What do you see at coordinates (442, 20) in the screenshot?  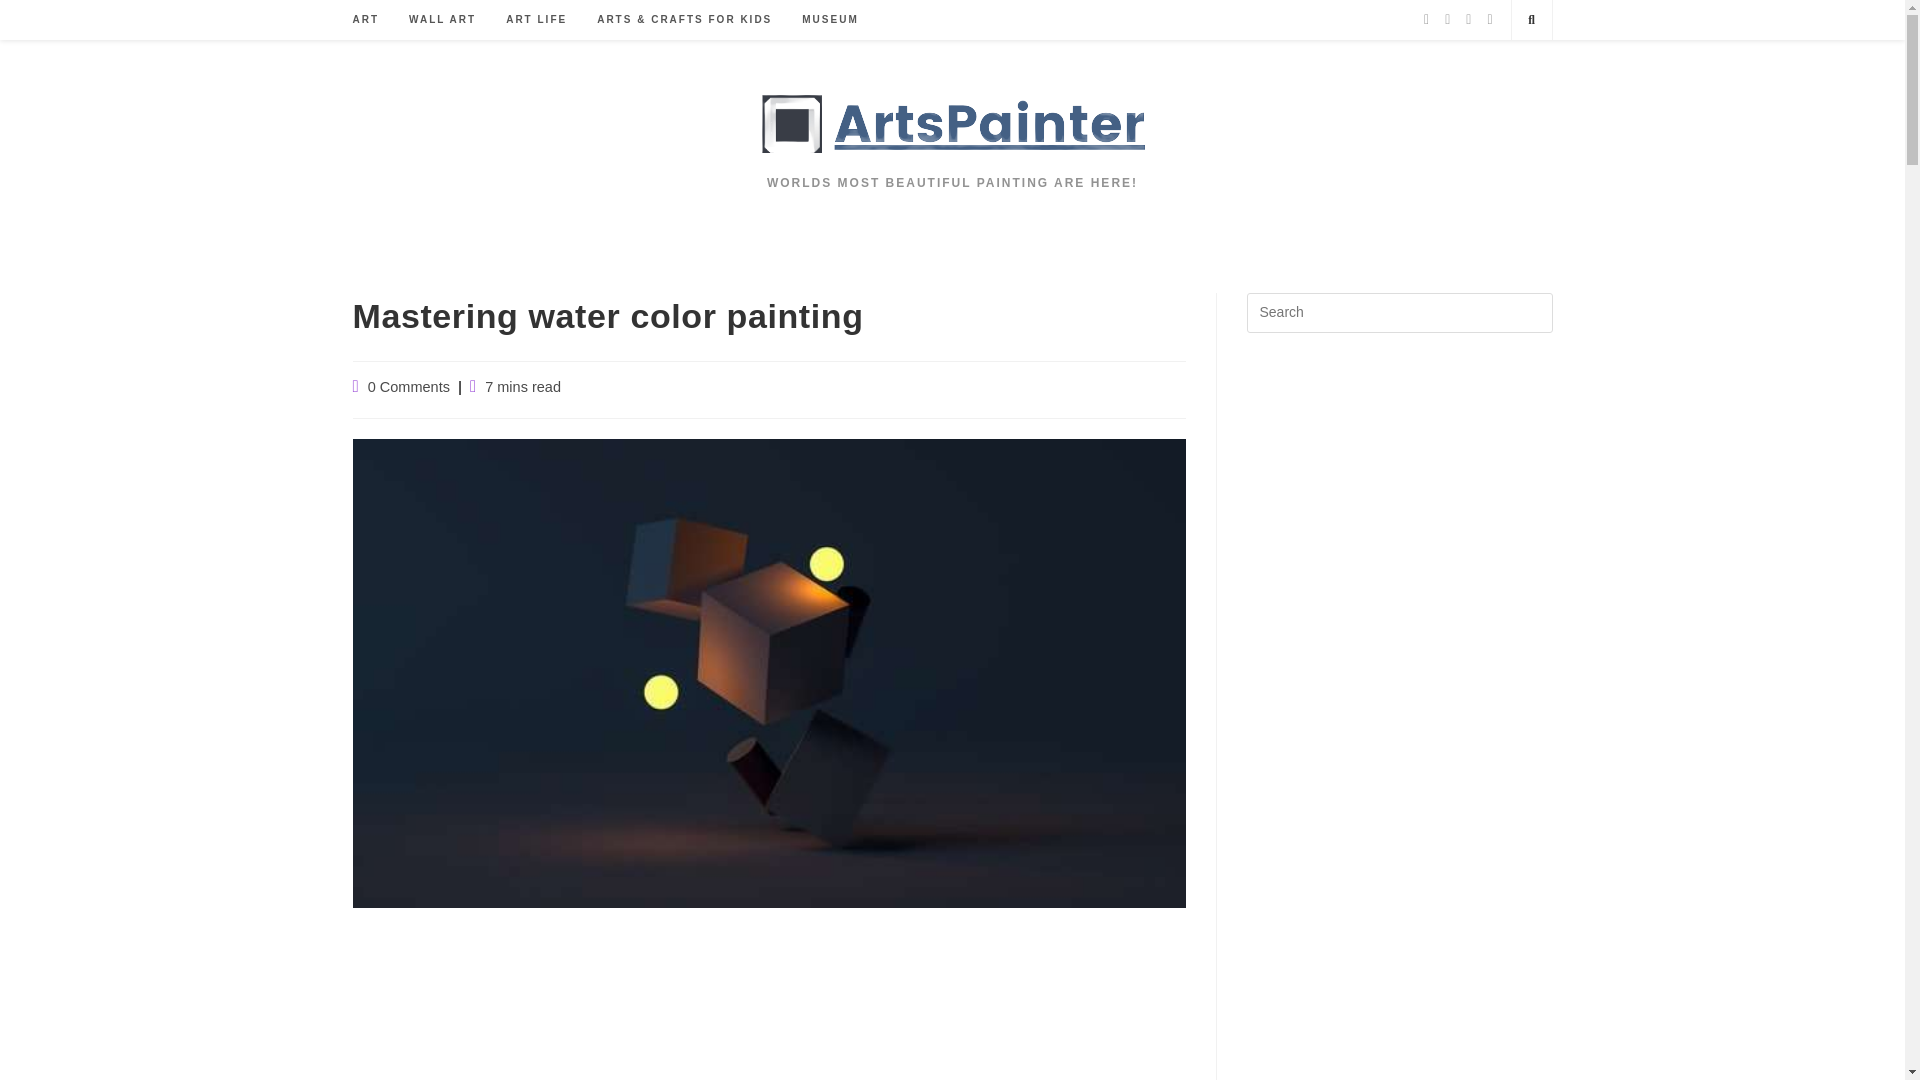 I see `WALL ART` at bounding box center [442, 20].